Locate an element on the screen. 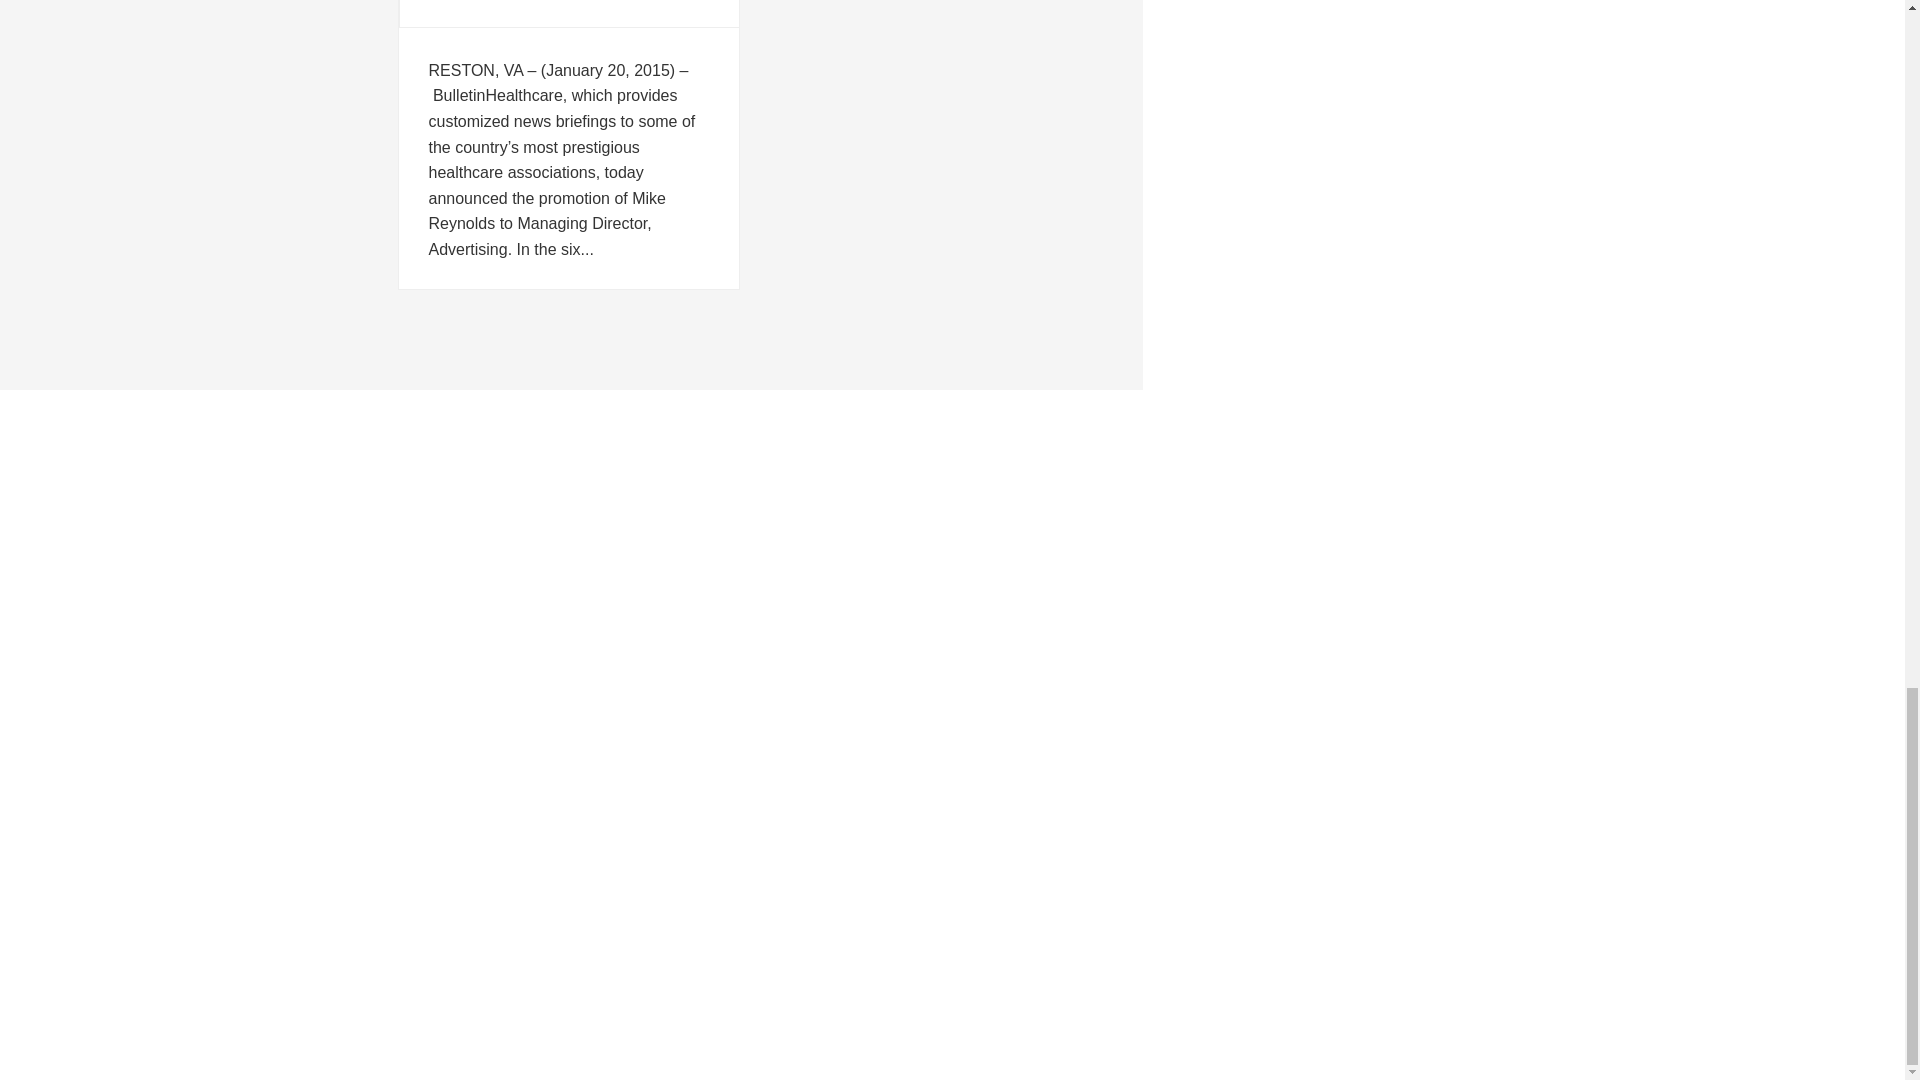 This screenshot has width=1920, height=1080. What Engineers Care About: July Edition is located at coordinates (952, 488).